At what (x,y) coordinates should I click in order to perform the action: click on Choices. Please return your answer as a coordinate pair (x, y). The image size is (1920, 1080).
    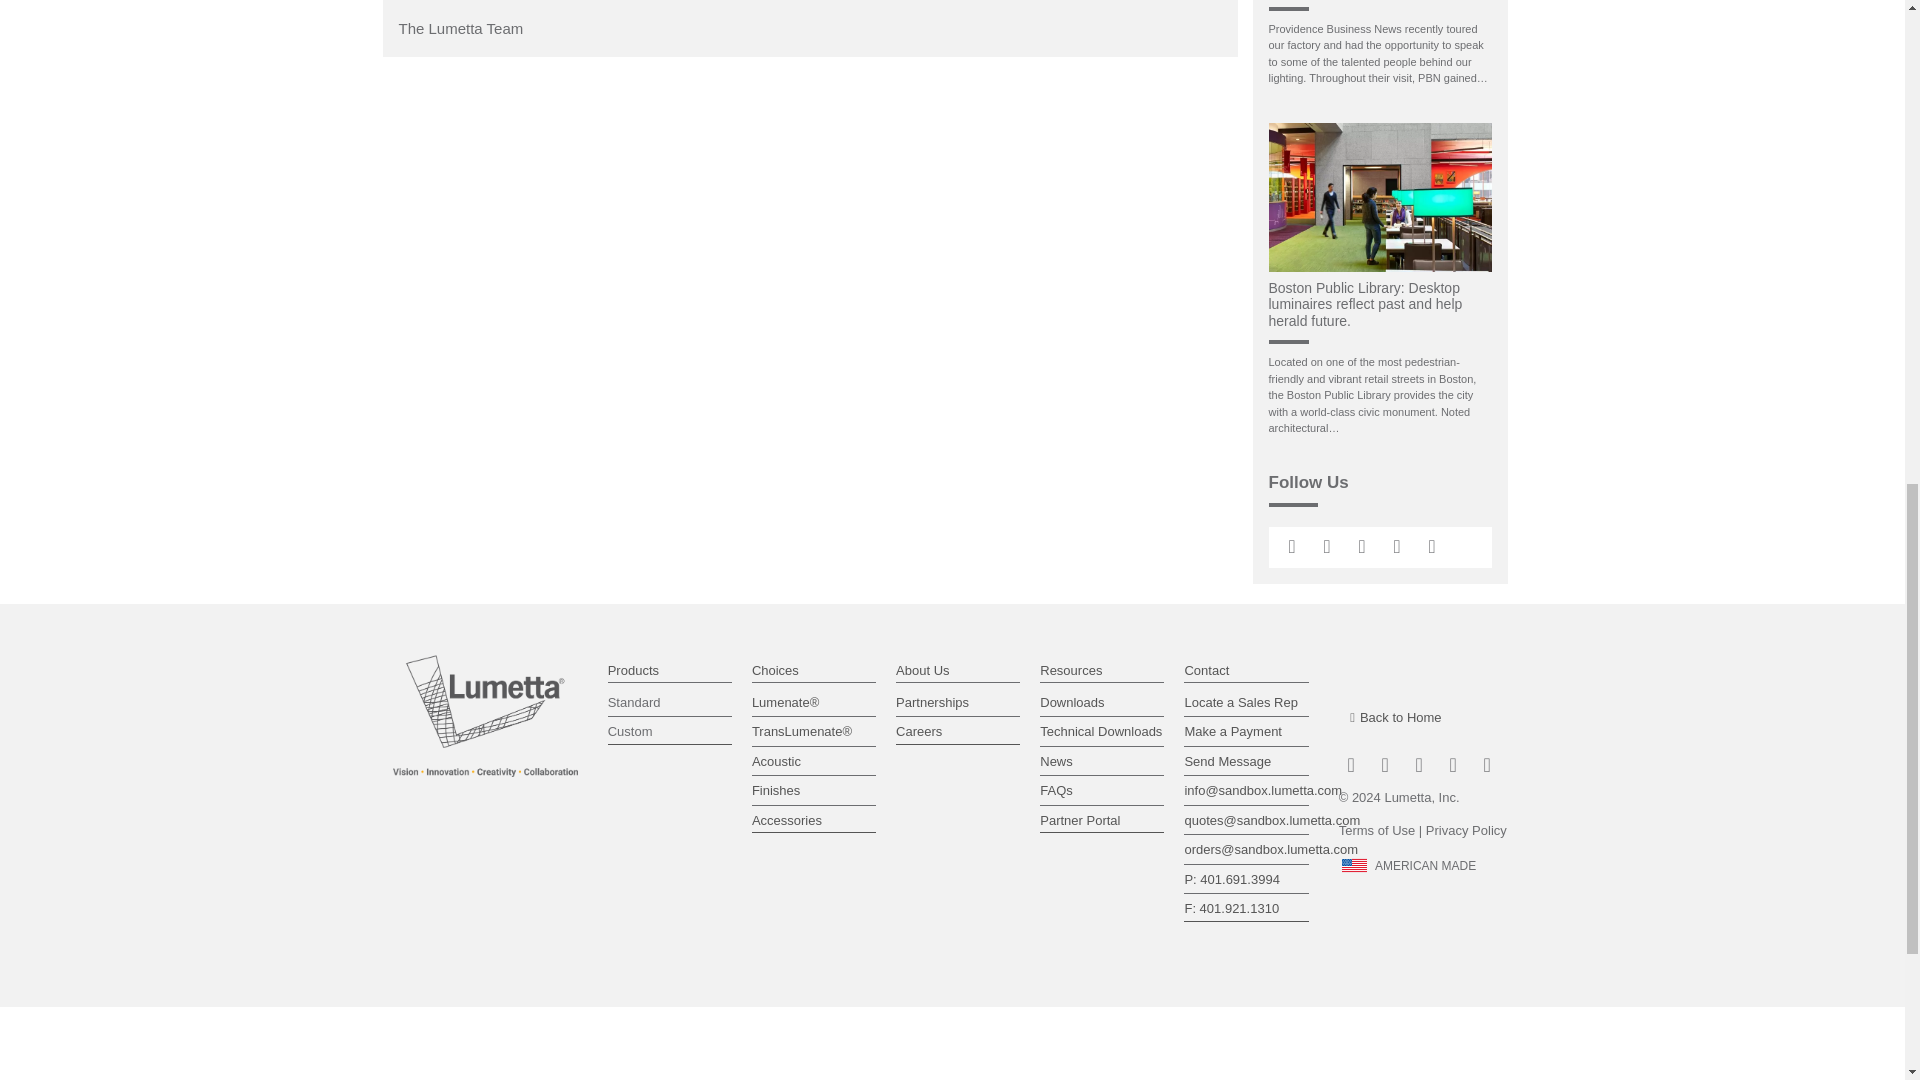
    Looking at the image, I should click on (775, 670).